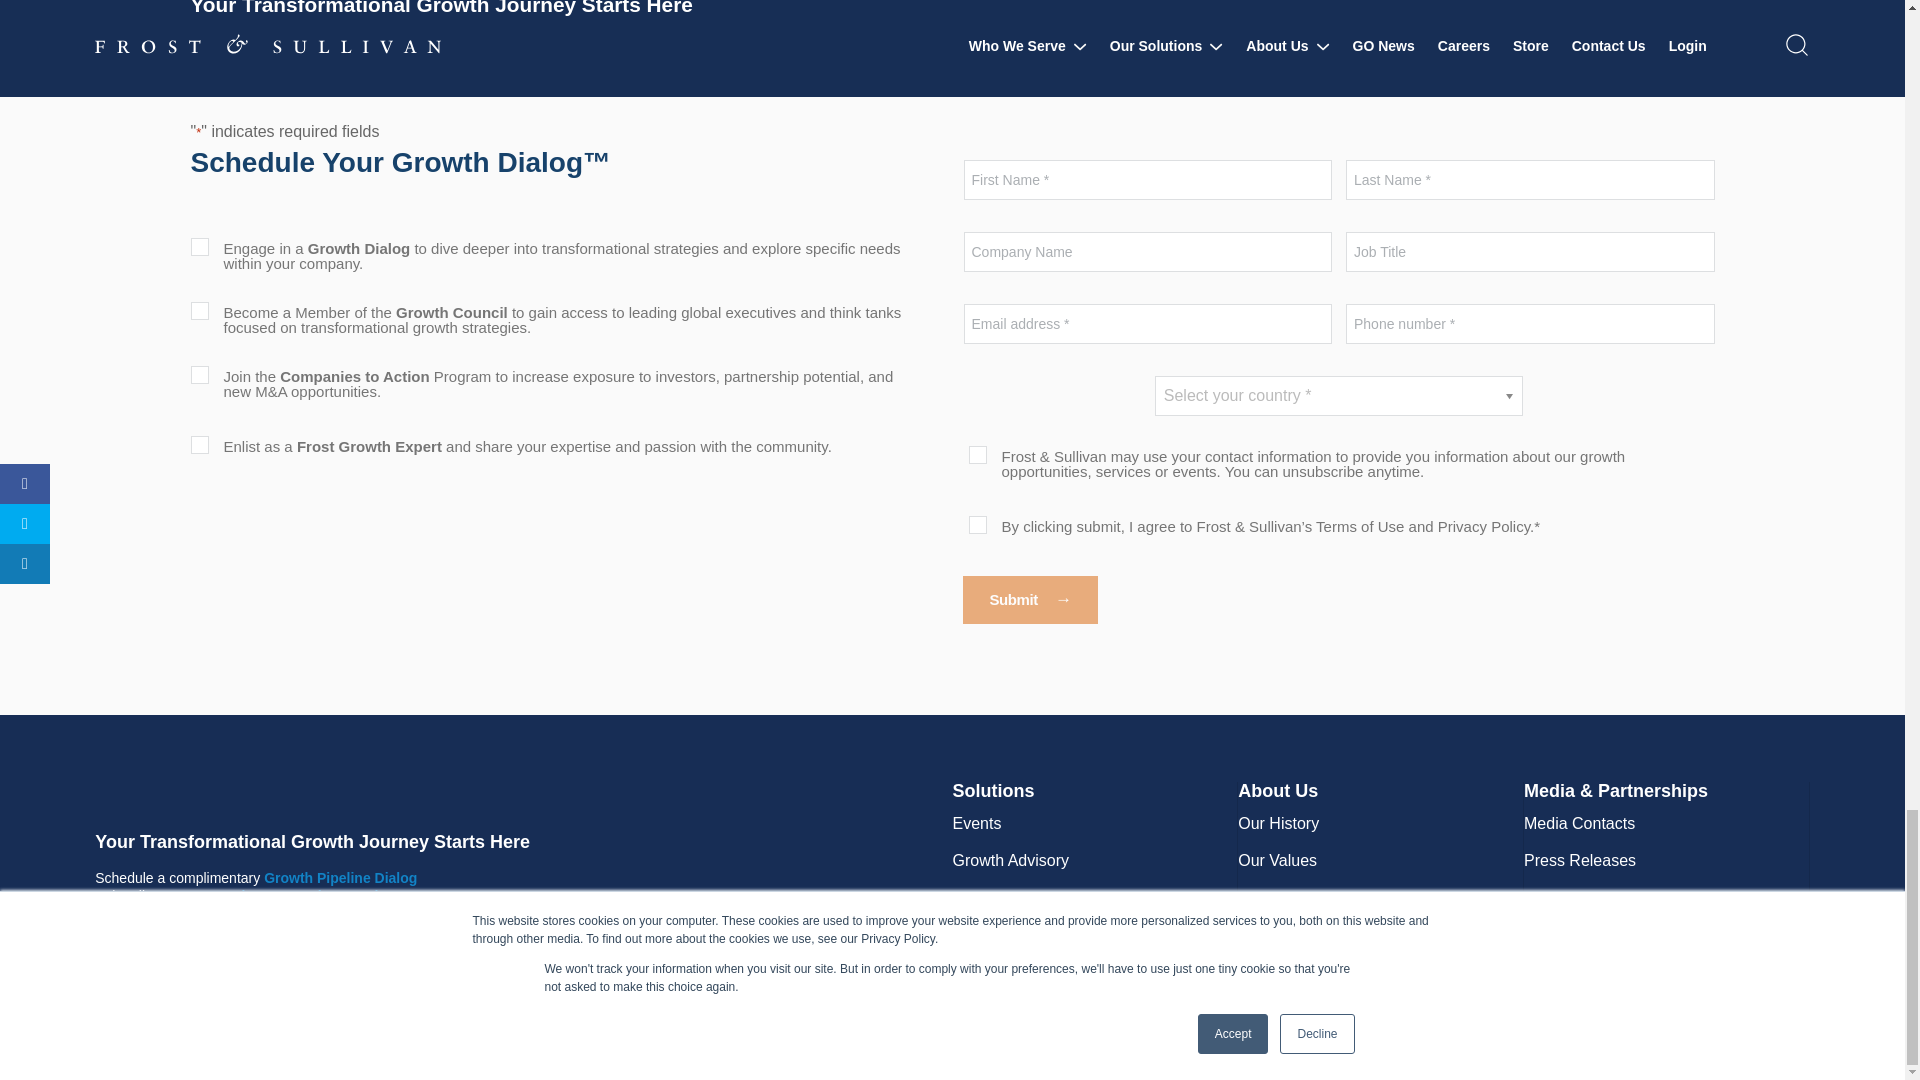 The width and height of the screenshot is (1920, 1080). What do you see at coordinates (294, 792) in the screenshot?
I see `frostsullivanlogo` at bounding box center [294, 792].